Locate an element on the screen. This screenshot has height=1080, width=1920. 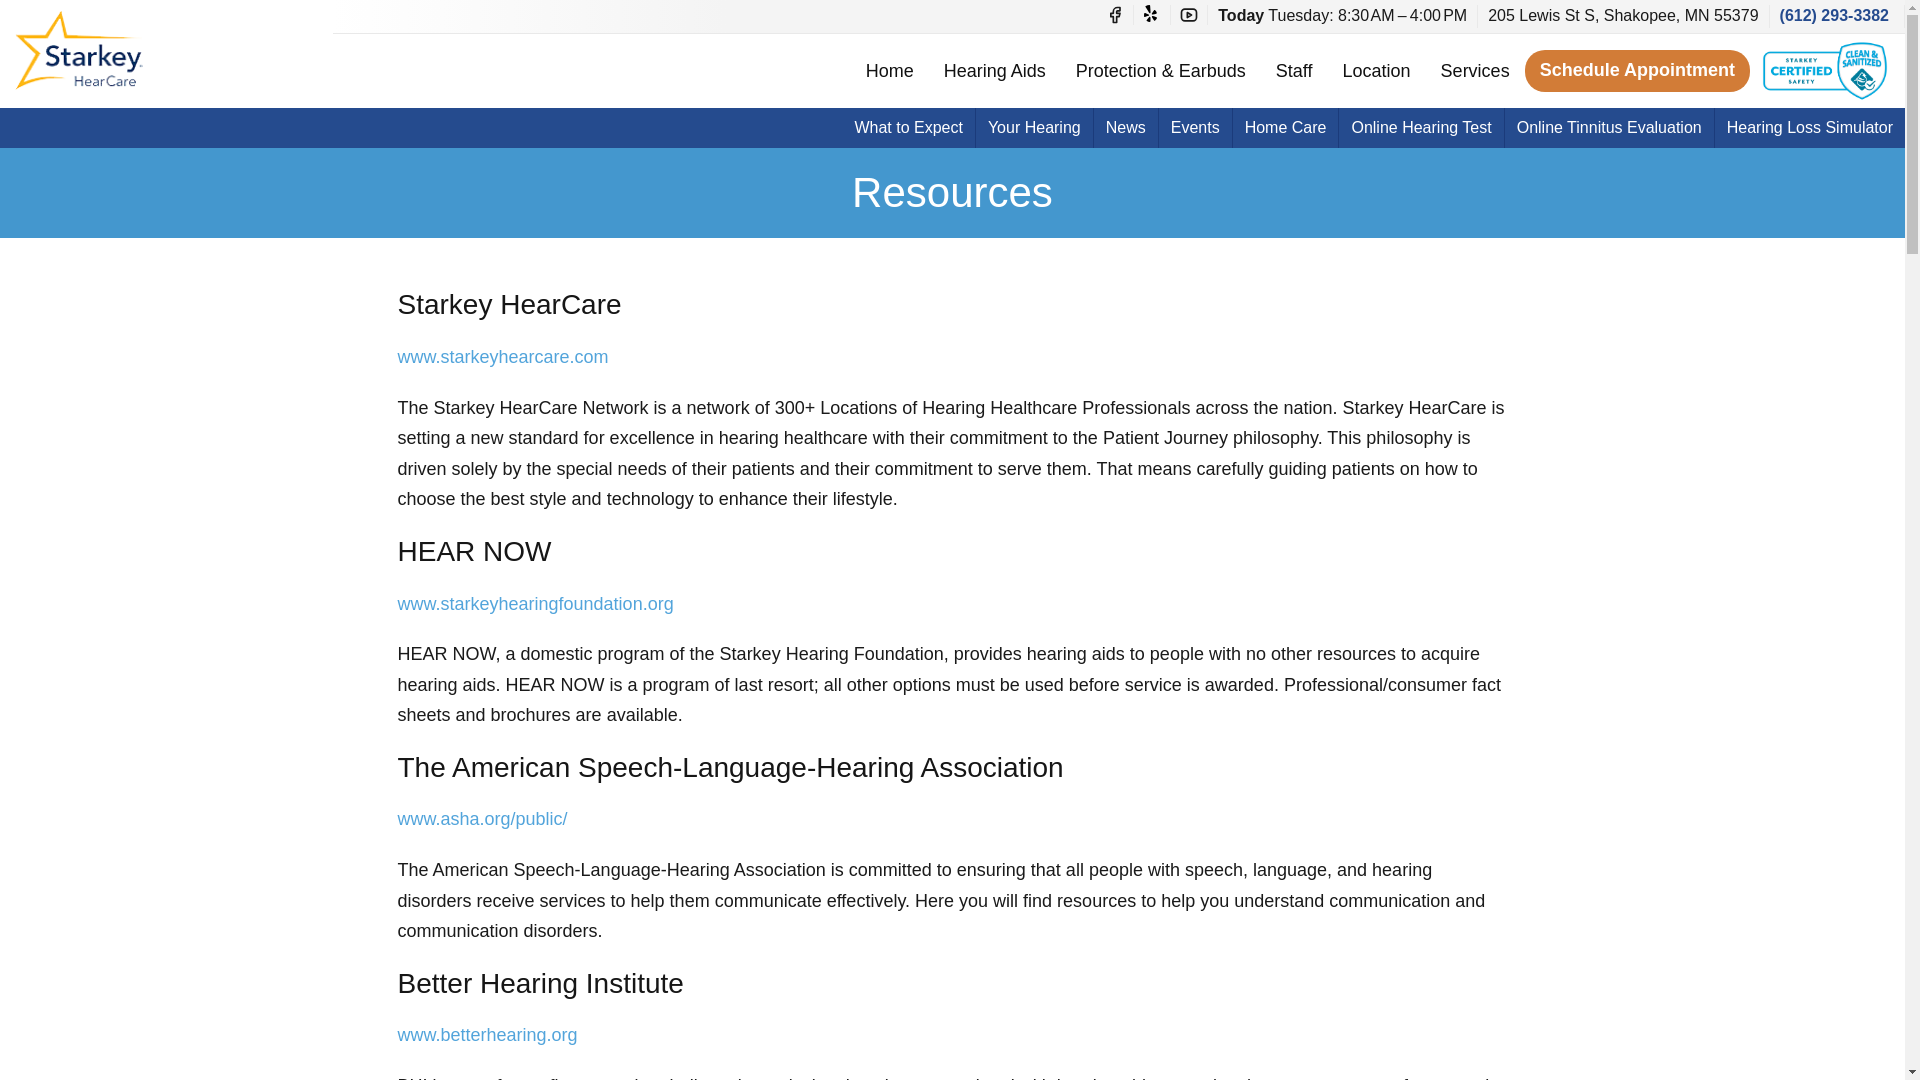
Staff is located at coordinates (1294, 70).